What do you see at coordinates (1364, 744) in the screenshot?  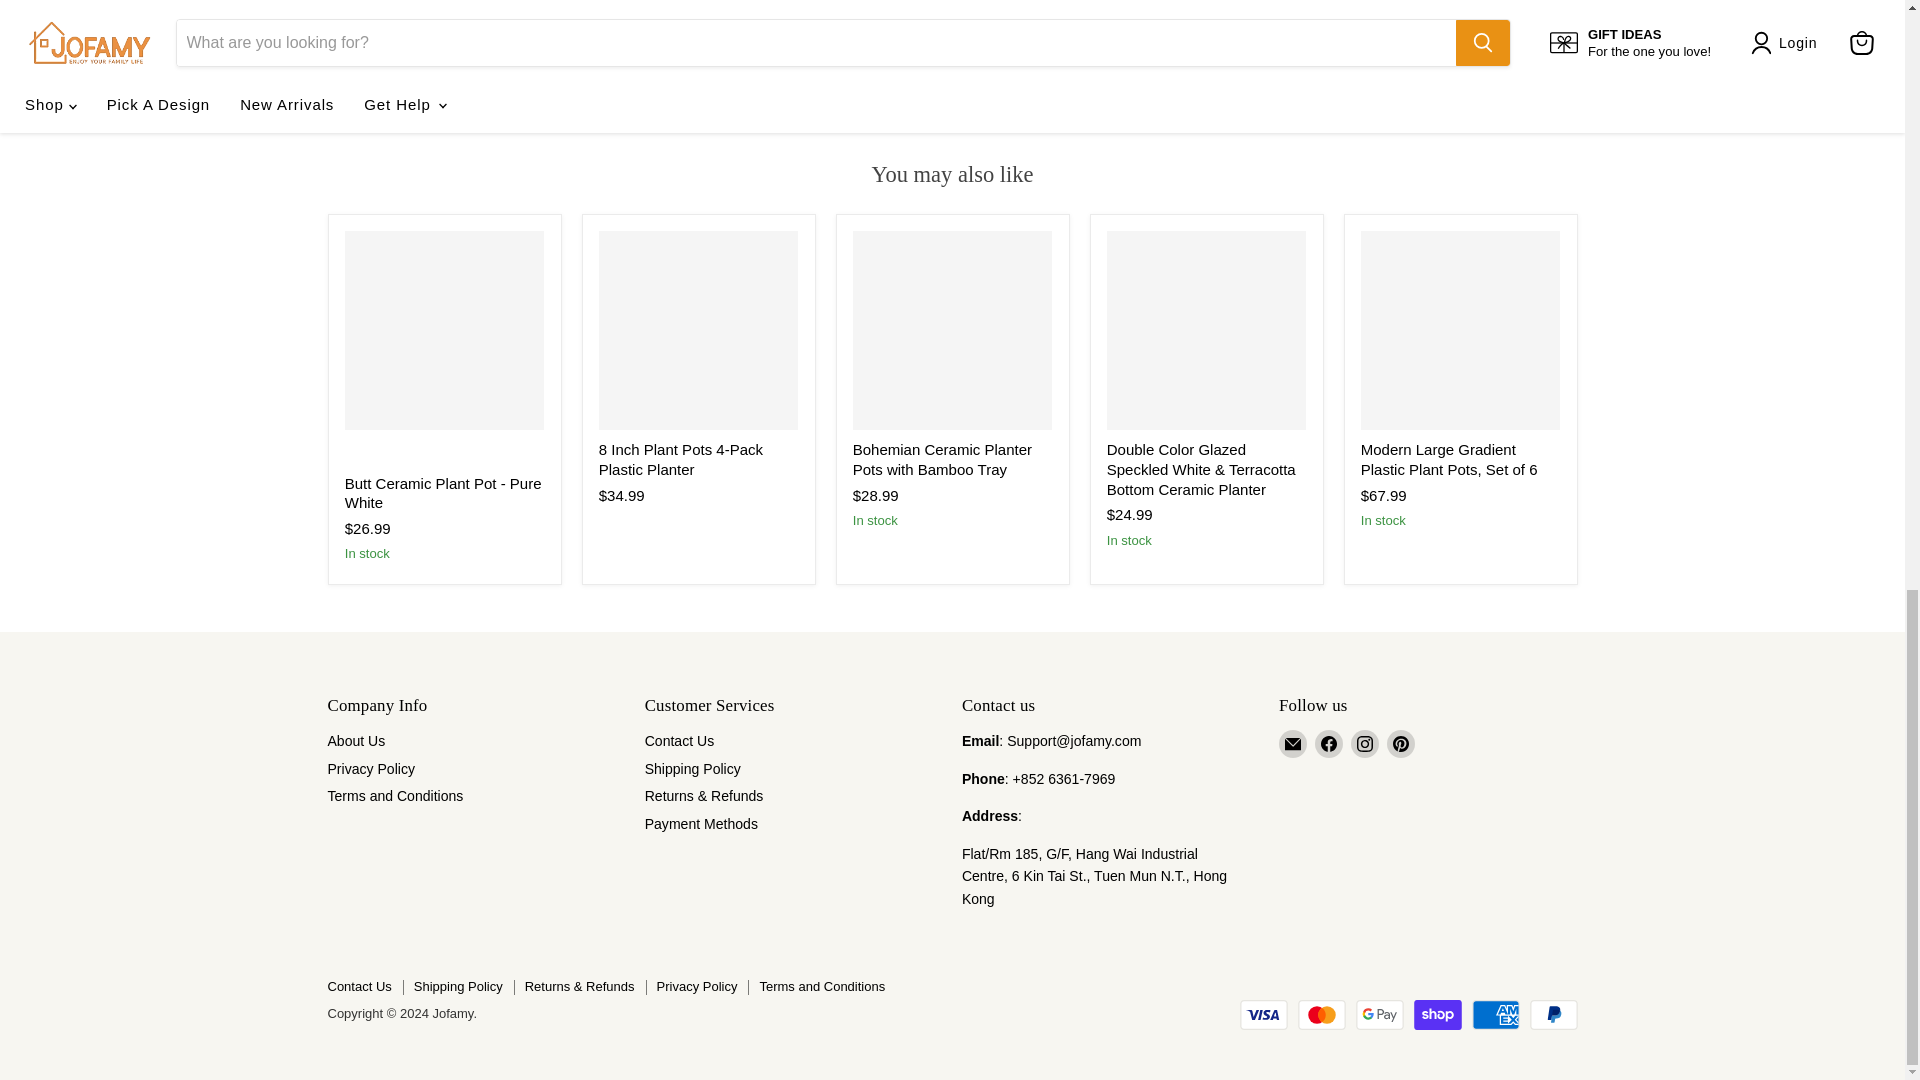 I see `Instagram` at bounding box center [1364, 744].